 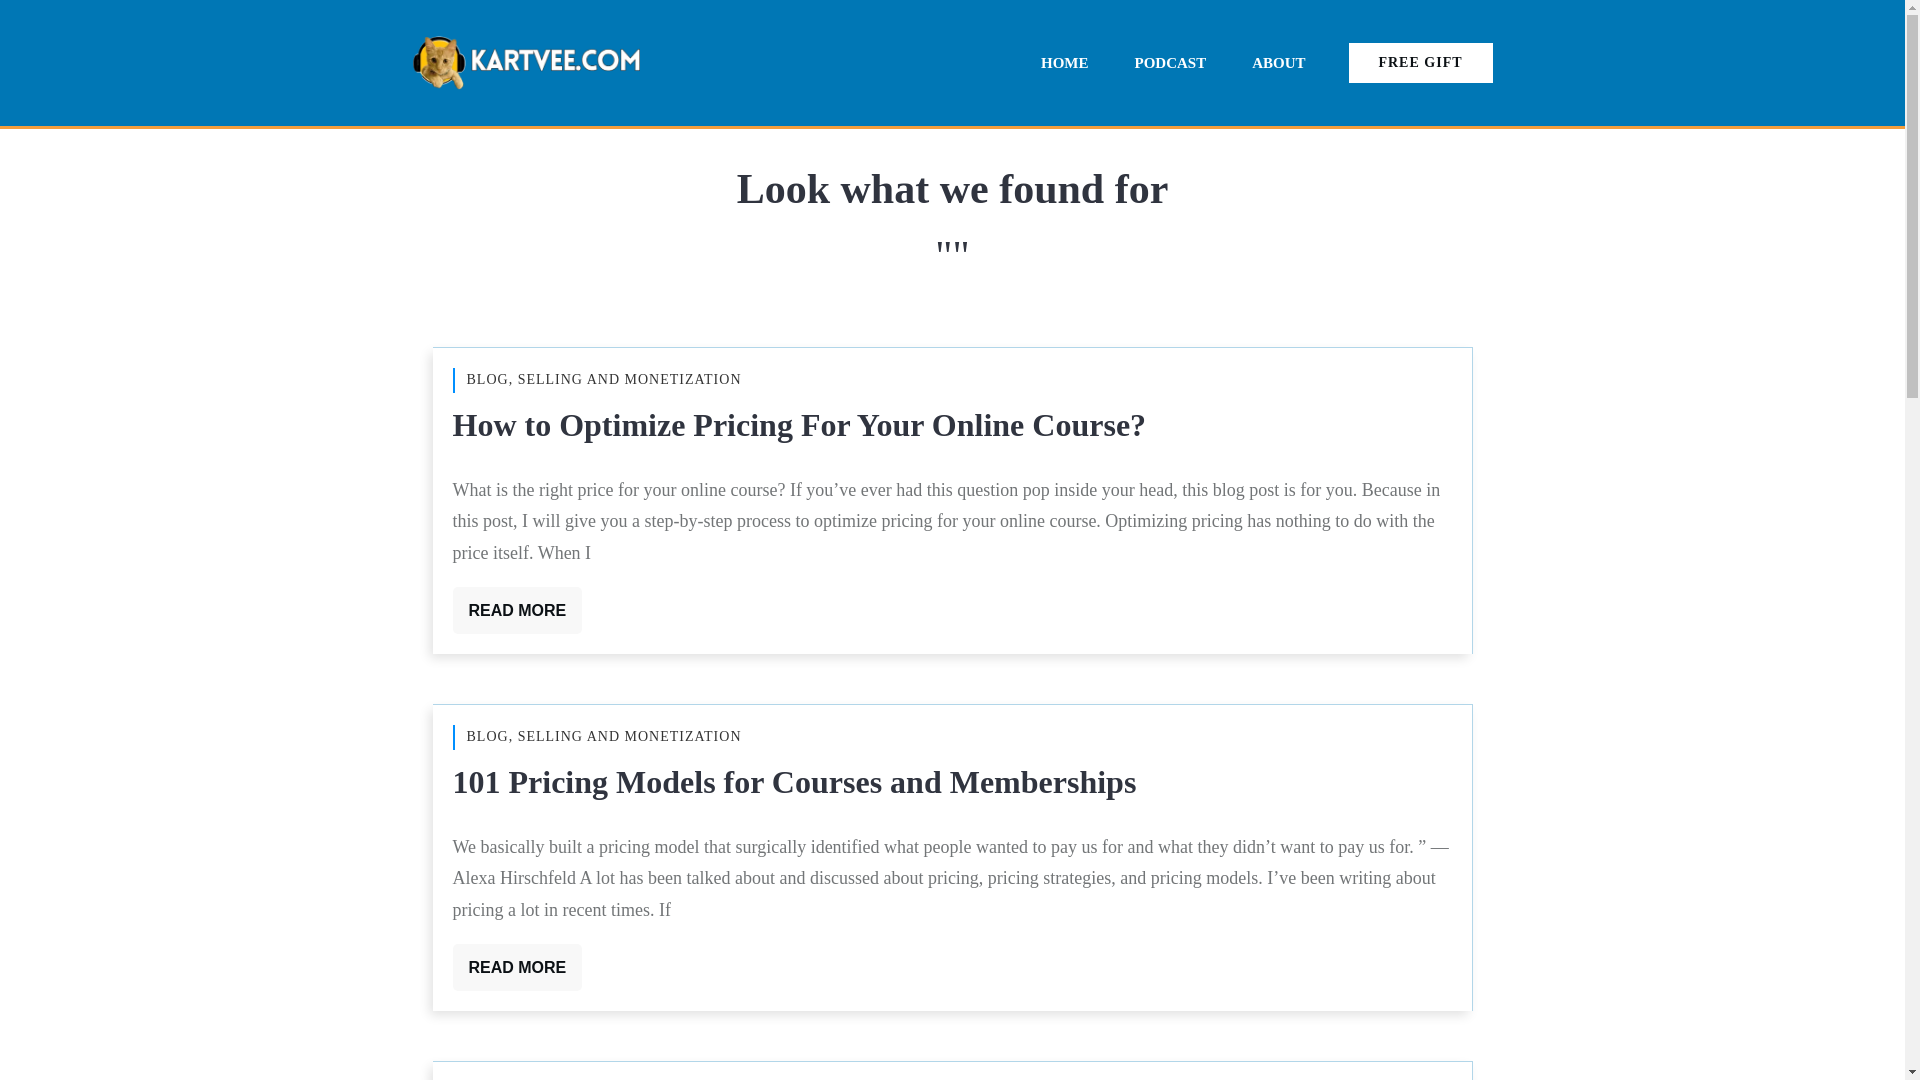 I want to click on FREE GIFT, so click(x=1419, y=64).